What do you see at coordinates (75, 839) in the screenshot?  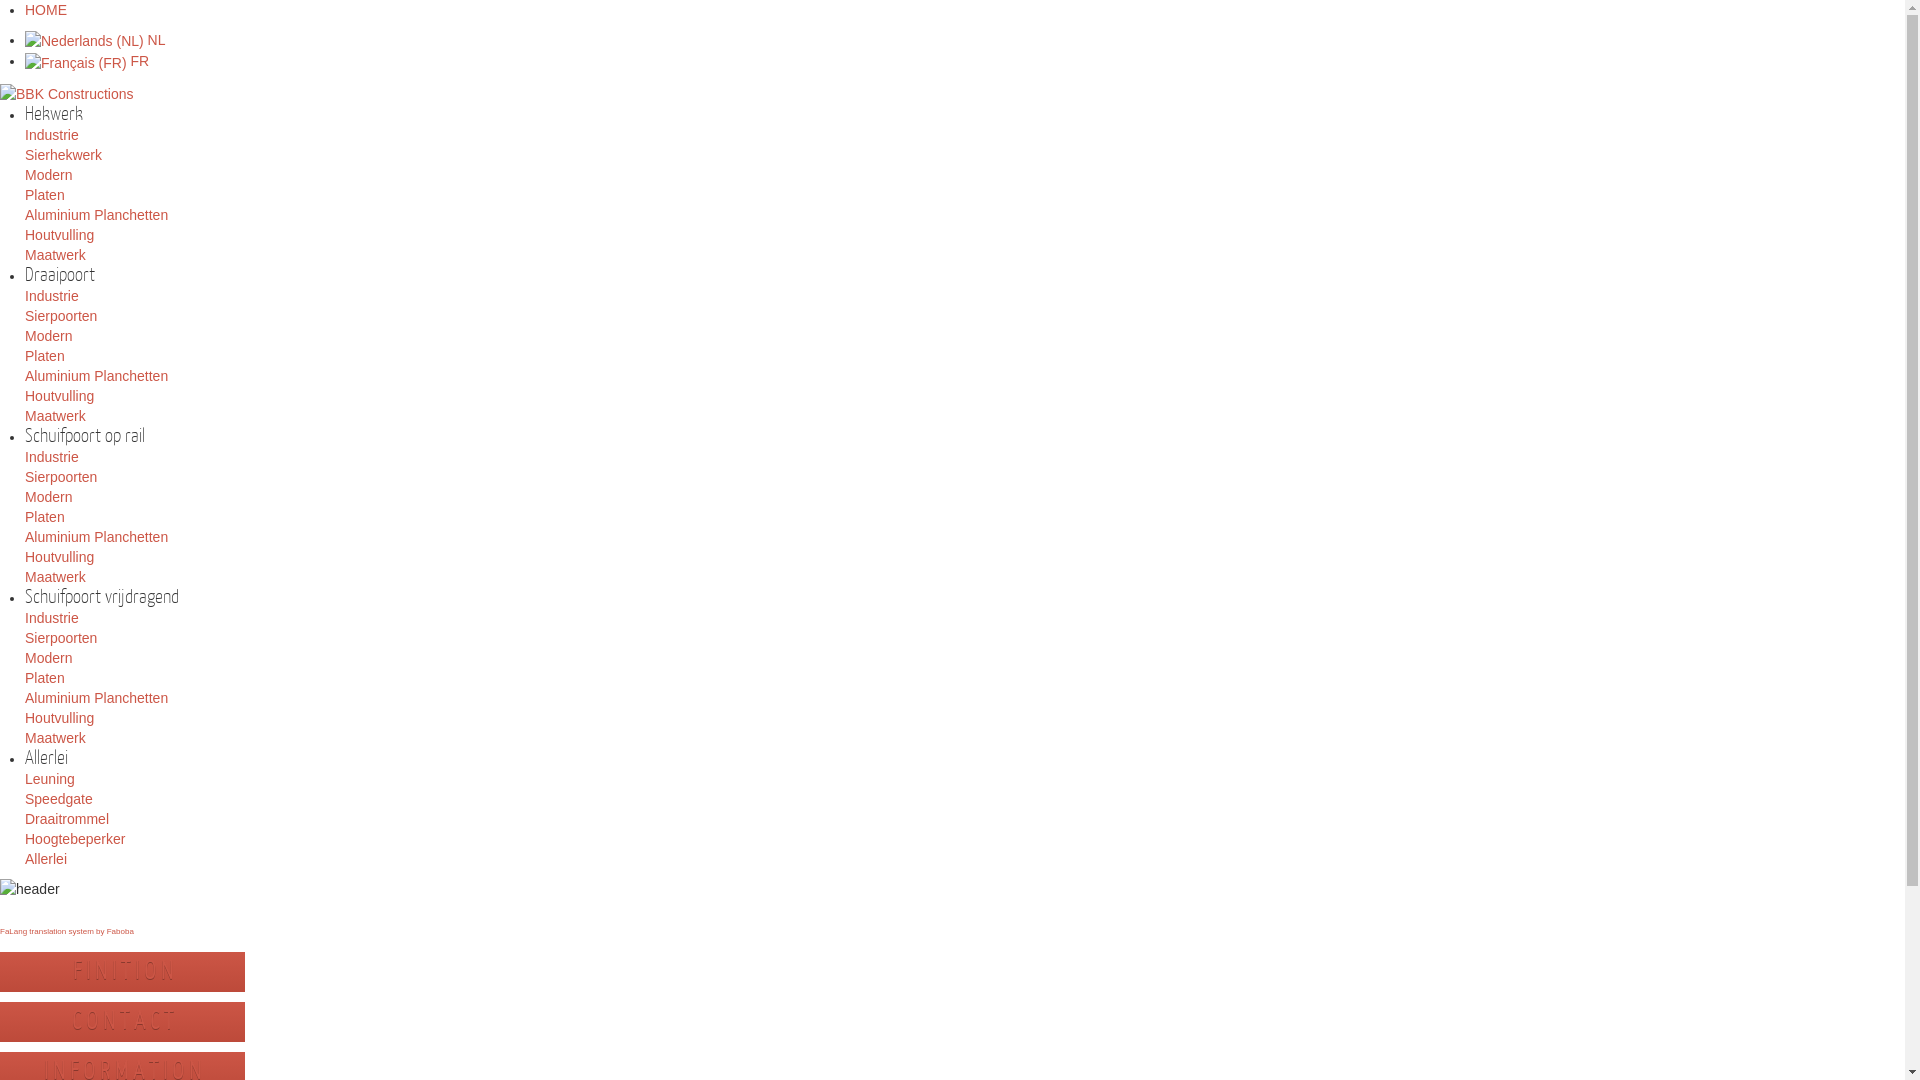 I see `Hoogtebeperker` at bounding box center [75, 839].